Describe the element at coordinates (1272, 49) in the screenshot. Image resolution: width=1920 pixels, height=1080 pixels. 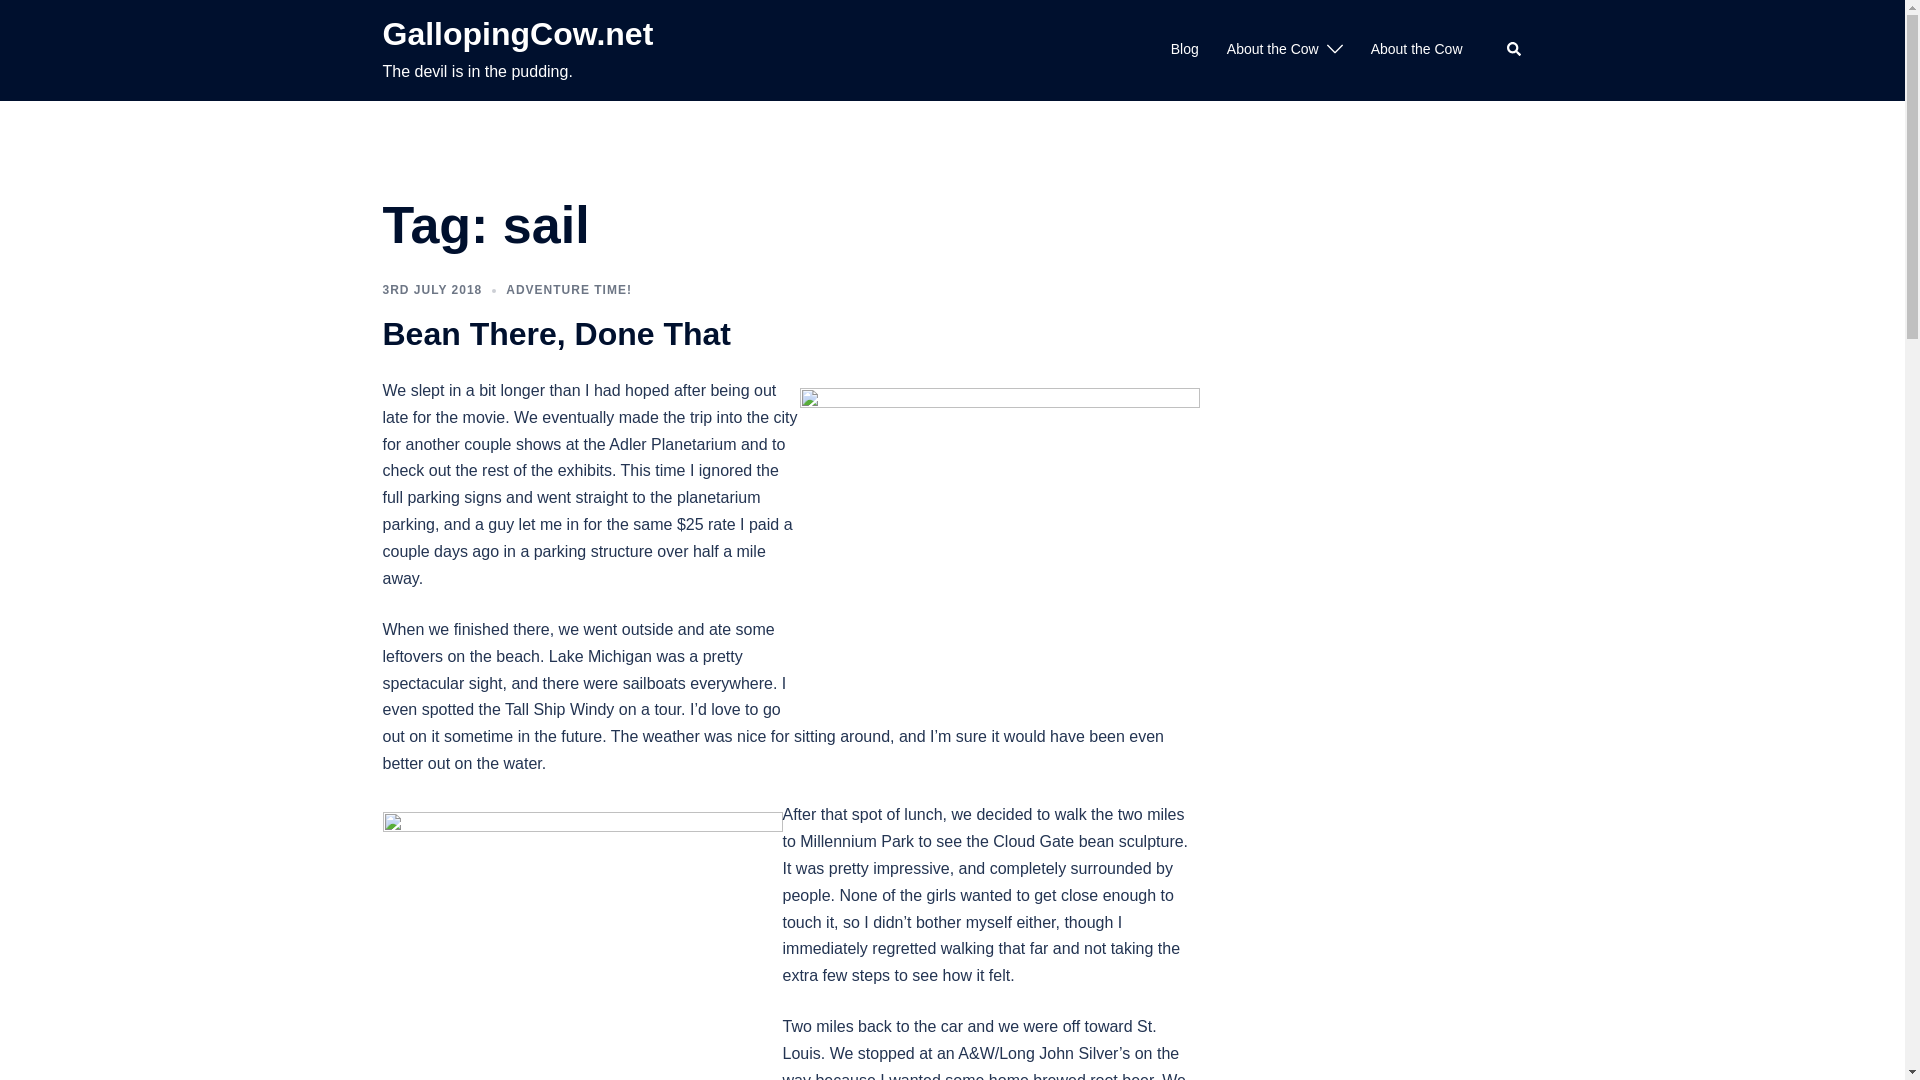
I see `About the Cow` at that location.